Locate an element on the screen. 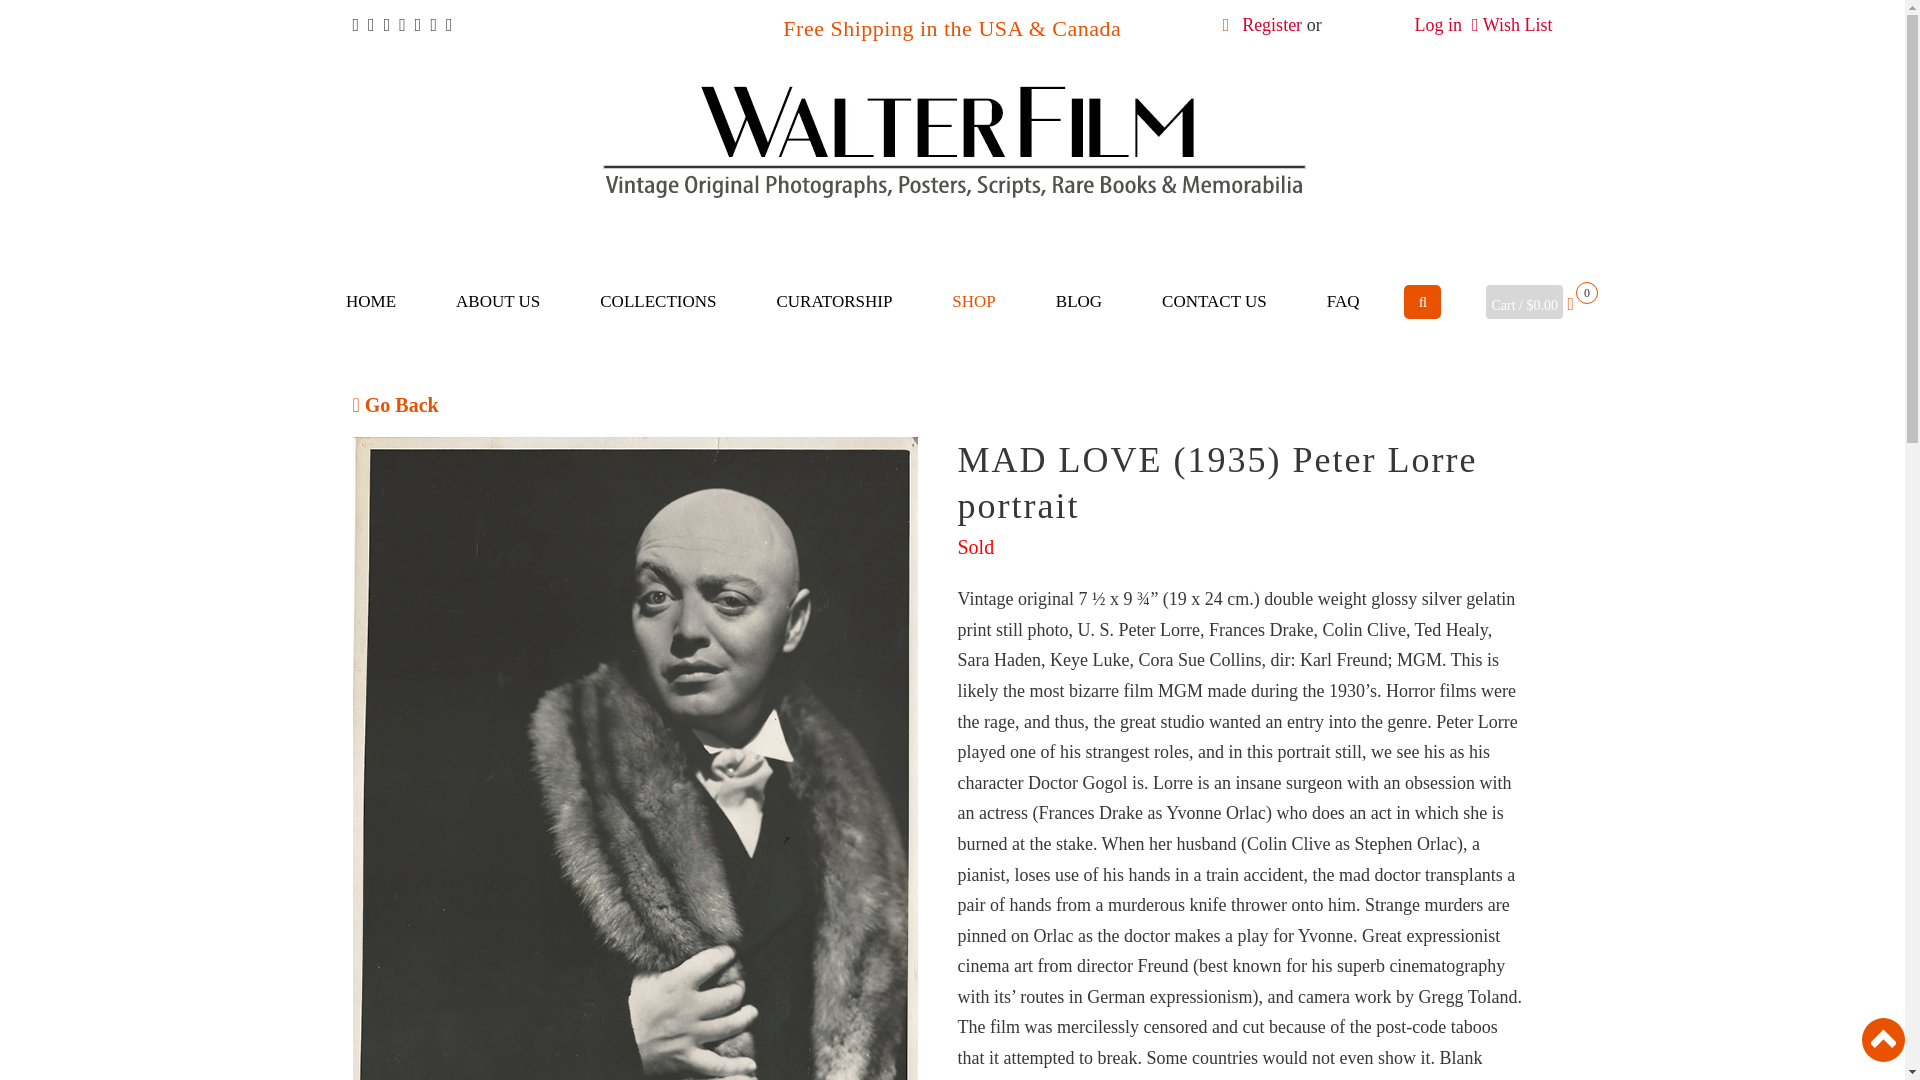 Image resolution: width=1920 pixels, height=1080 pixels. Register is located at coordinates (1272, 24).